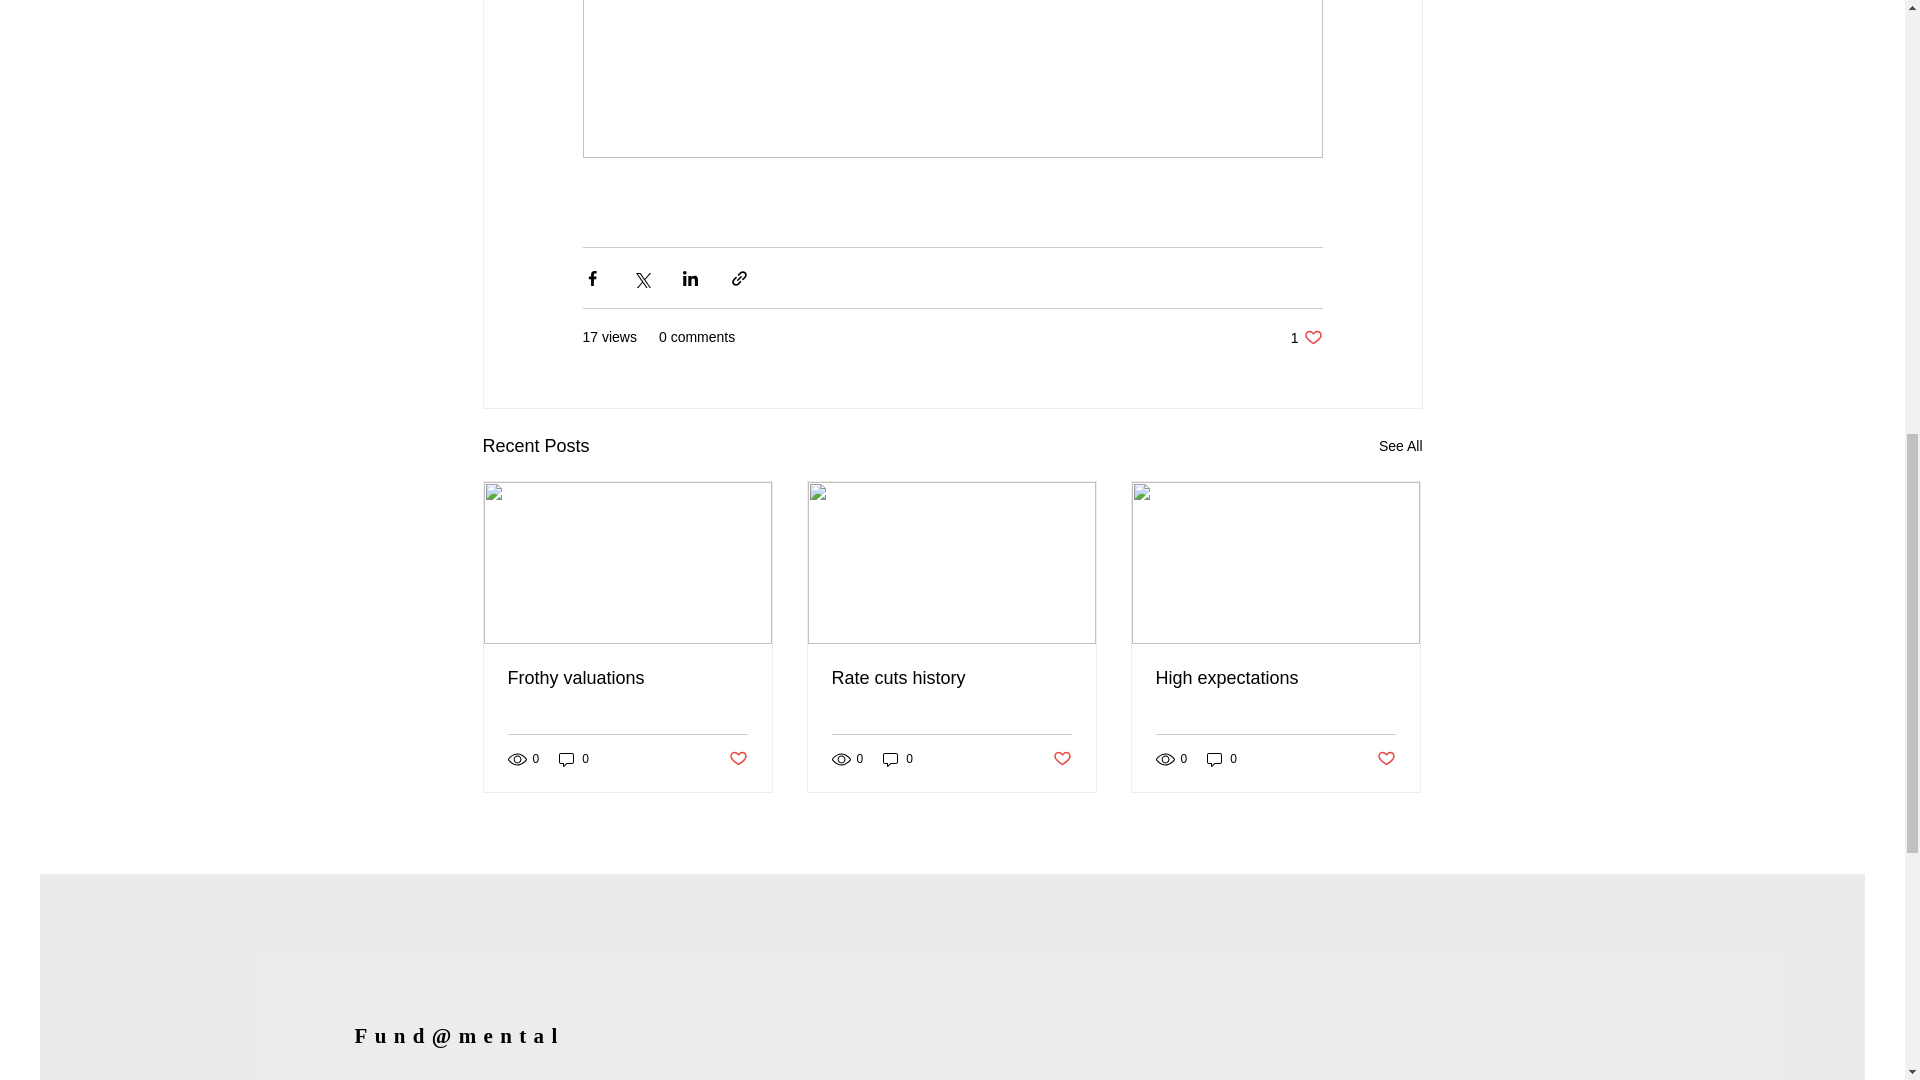  Describe the element at coordinates (898, 758) in the screenshot. I see `0` at that location.